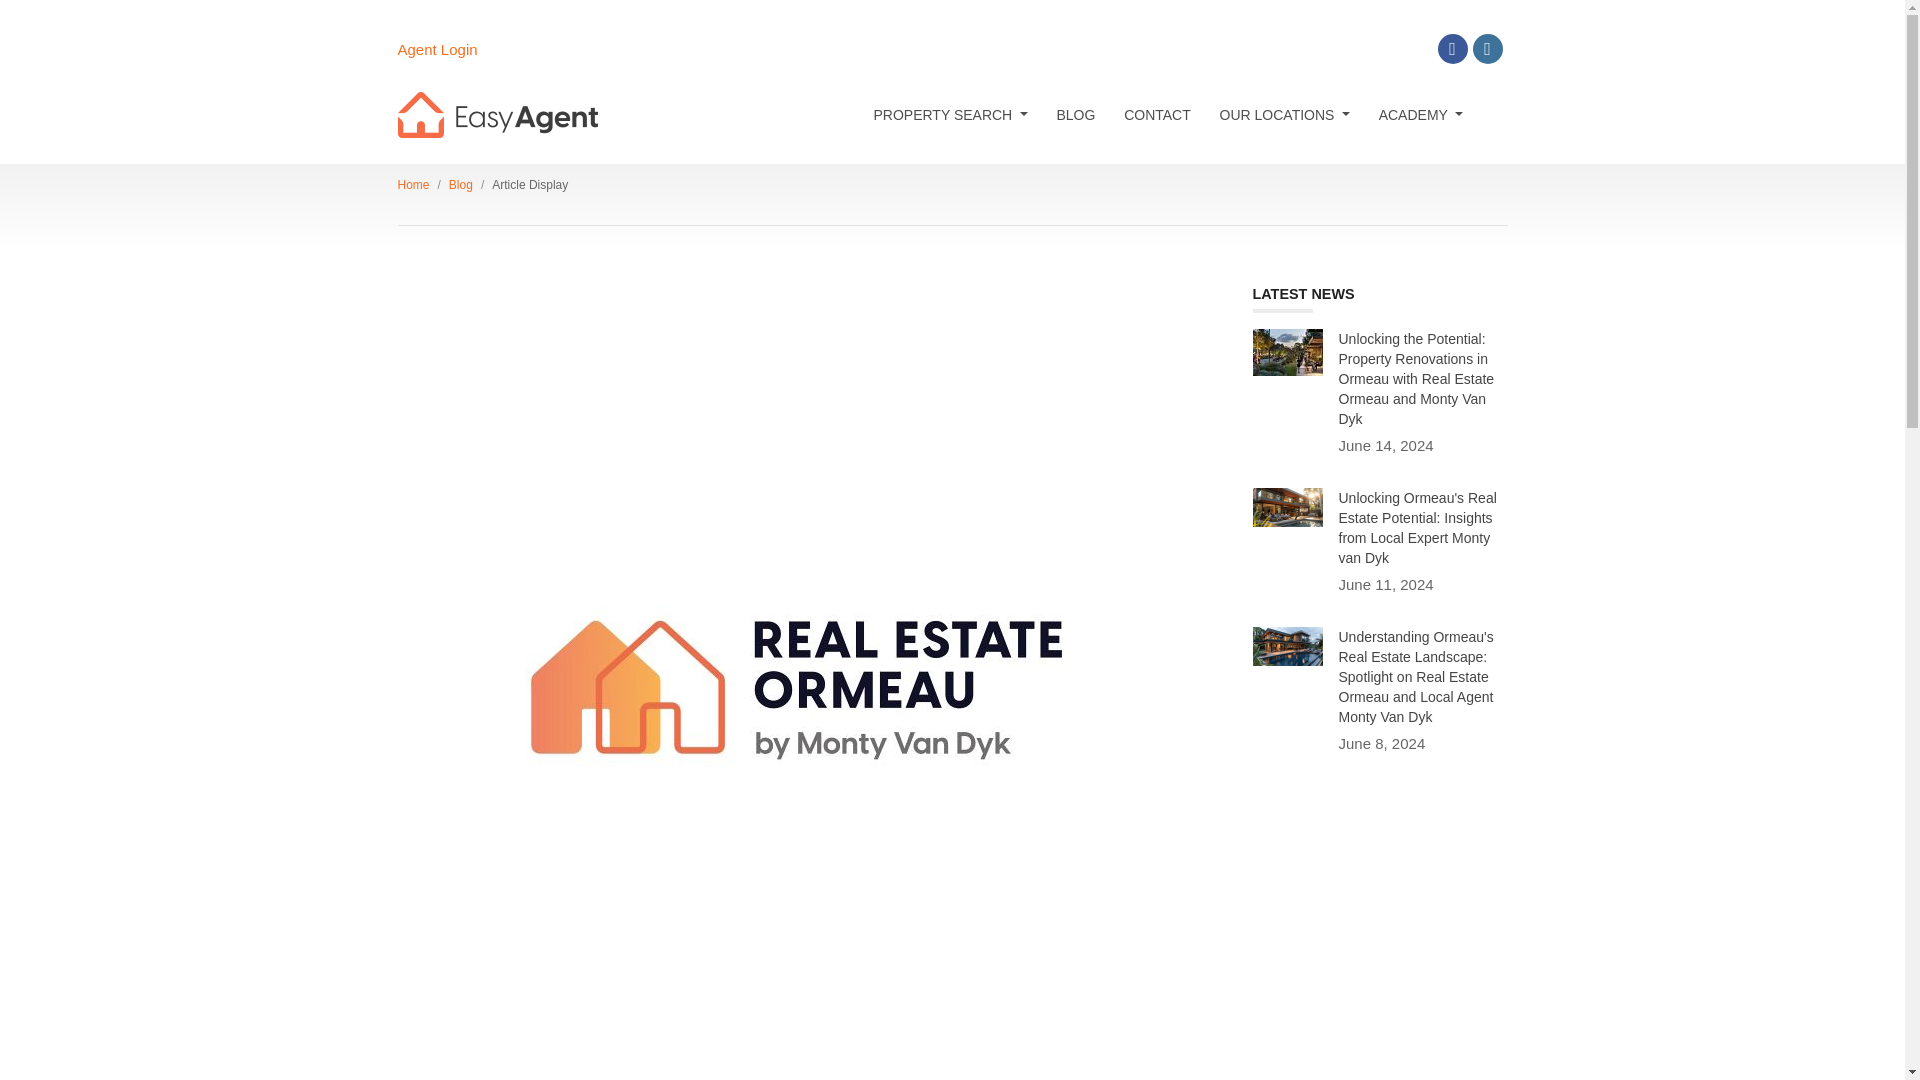 The height and width of the screenshot is (1080, 1920). What do you see at coordinates (414, 185) in the screenshot?
I see `Home` at bounding box center [414, 185].